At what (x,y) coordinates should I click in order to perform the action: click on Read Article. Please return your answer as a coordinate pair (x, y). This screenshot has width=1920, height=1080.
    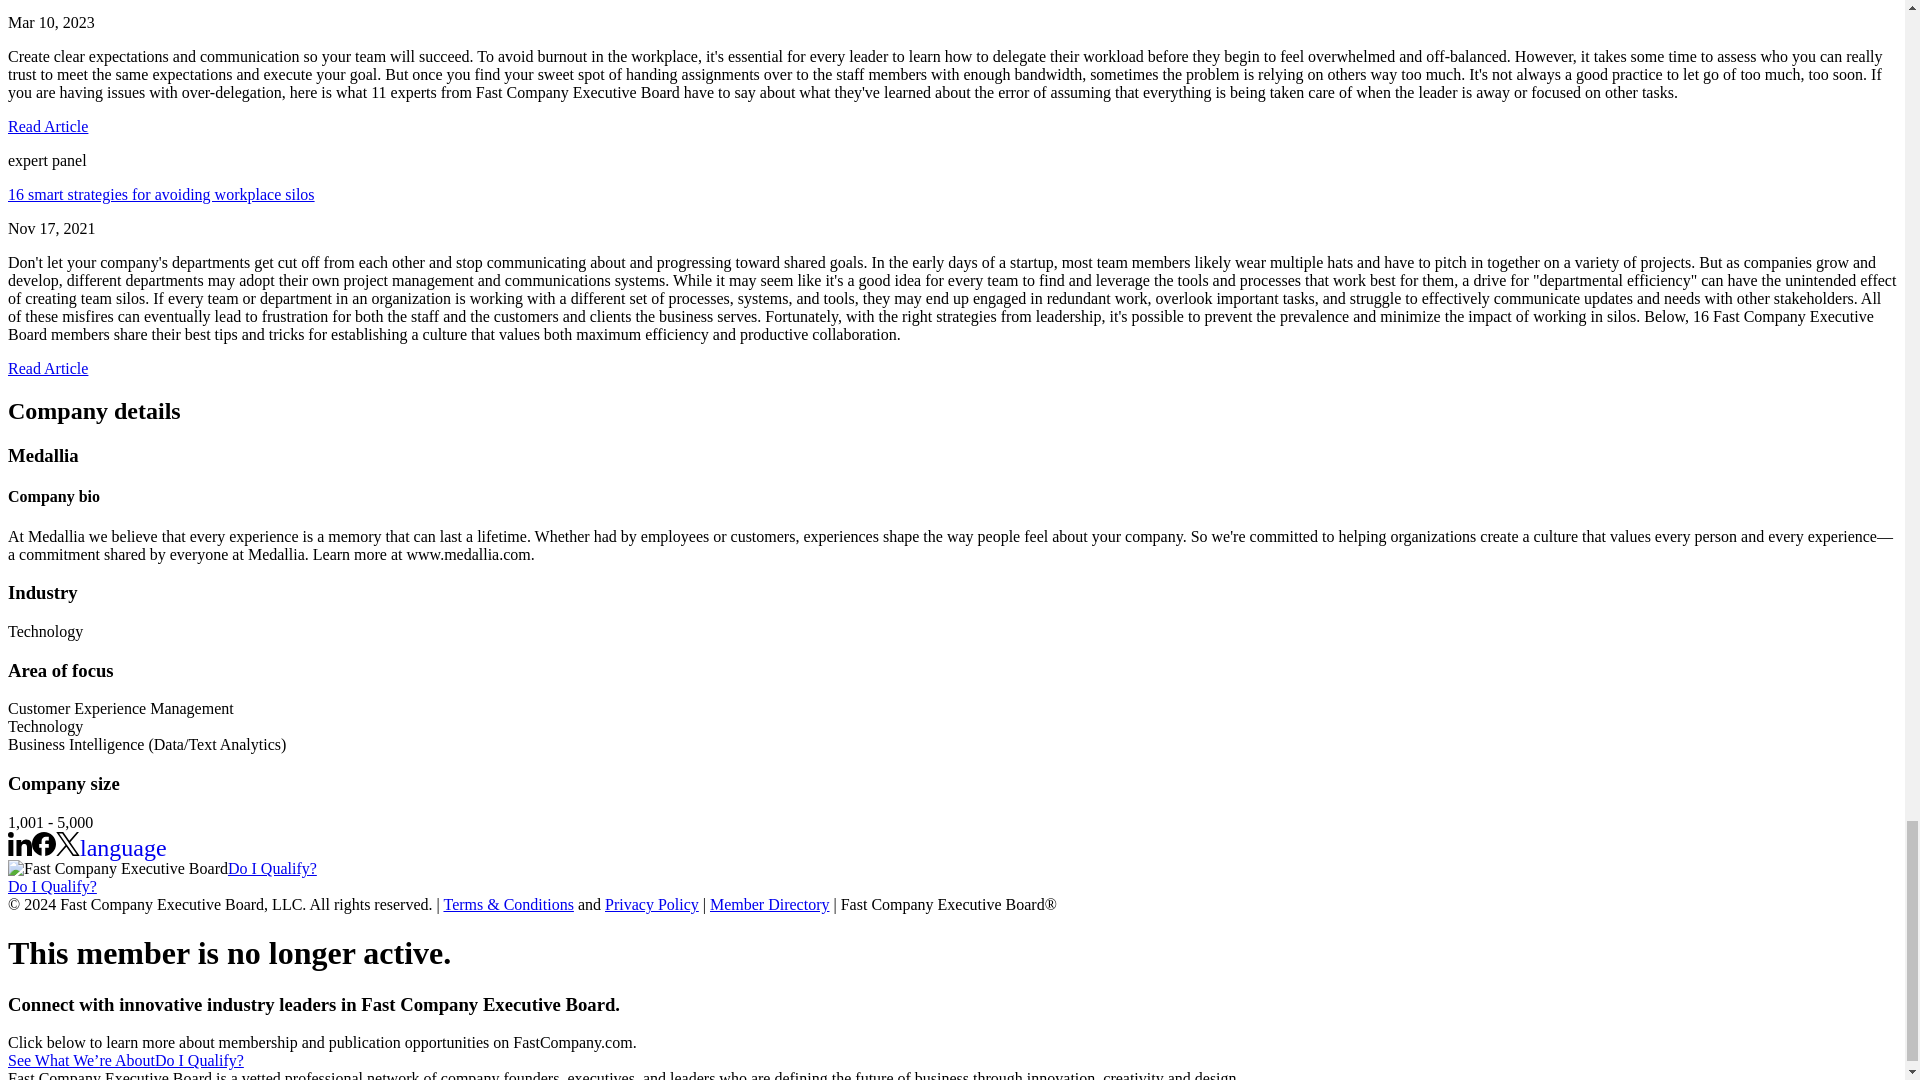
    Looking at the image, I should click on (48, 126).